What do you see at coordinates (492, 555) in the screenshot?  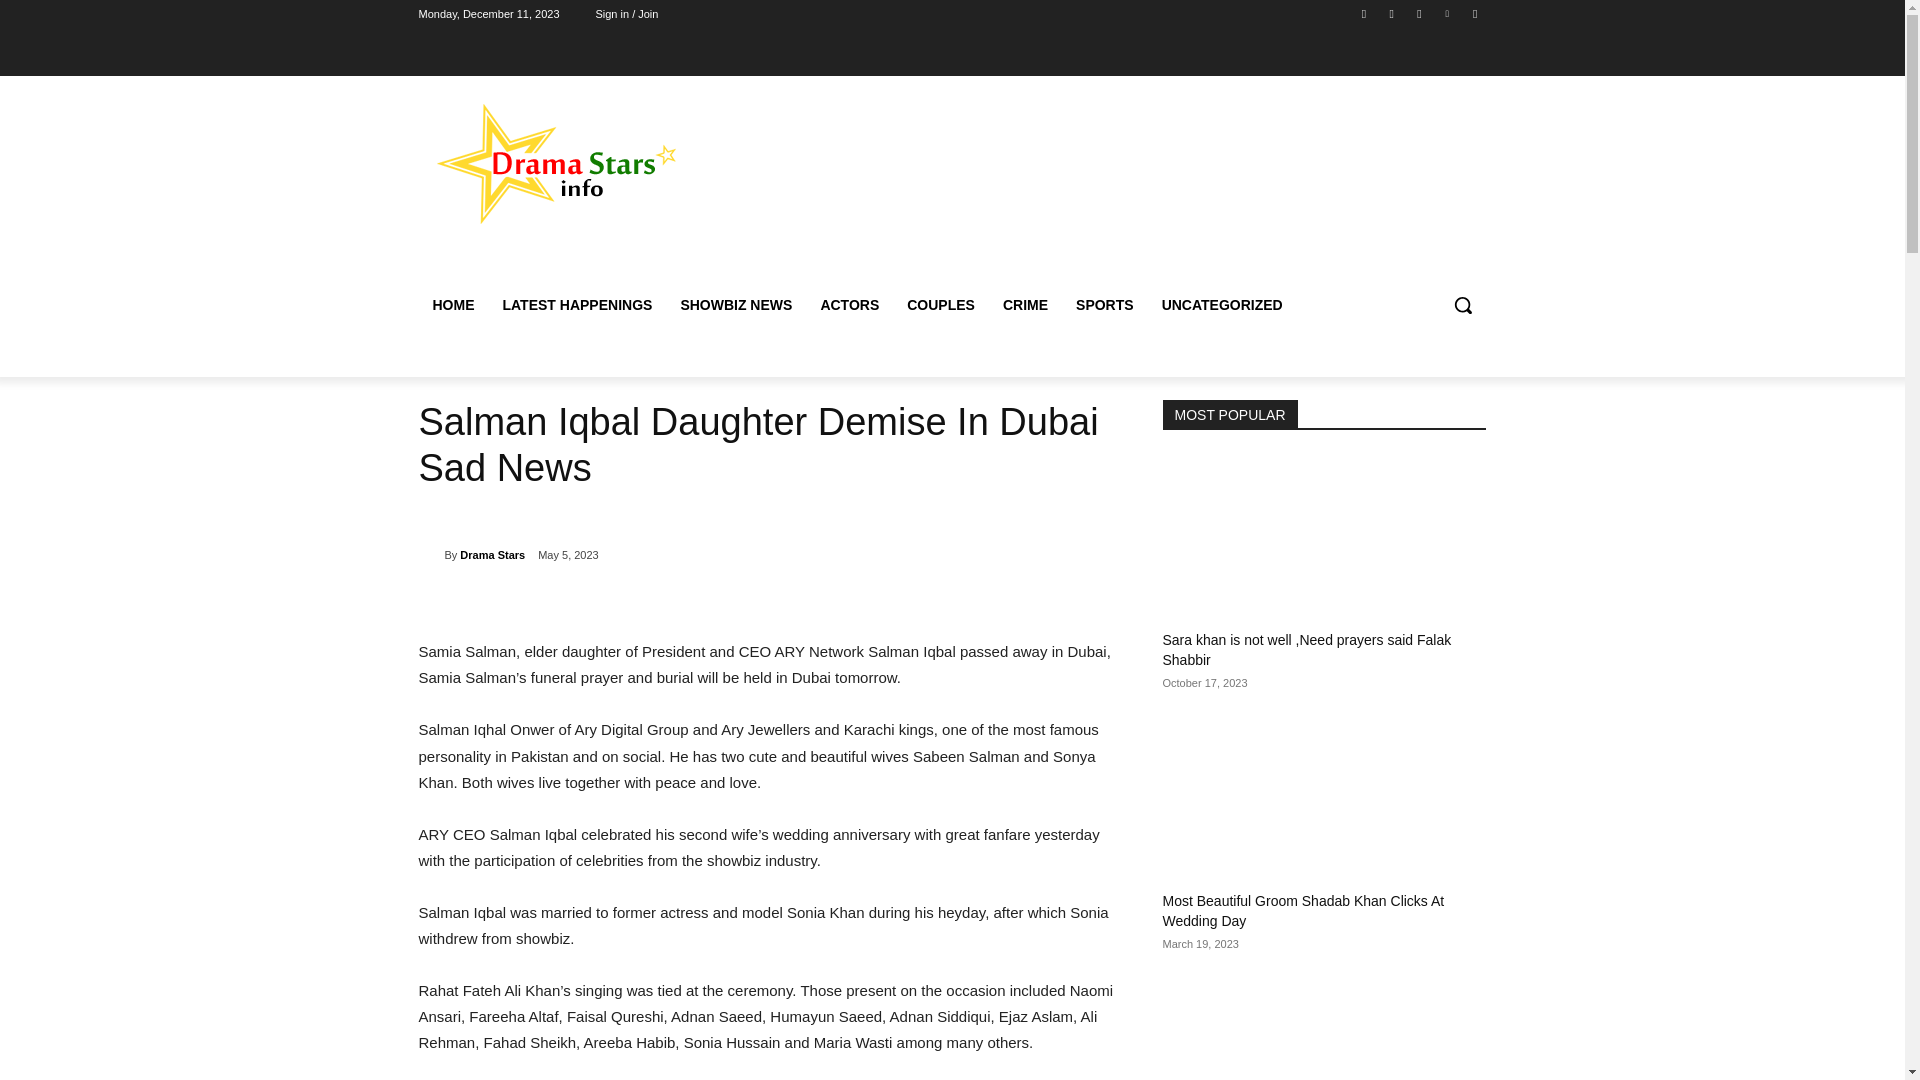 I see `Drama Stars` at bounding box center [492, 555].